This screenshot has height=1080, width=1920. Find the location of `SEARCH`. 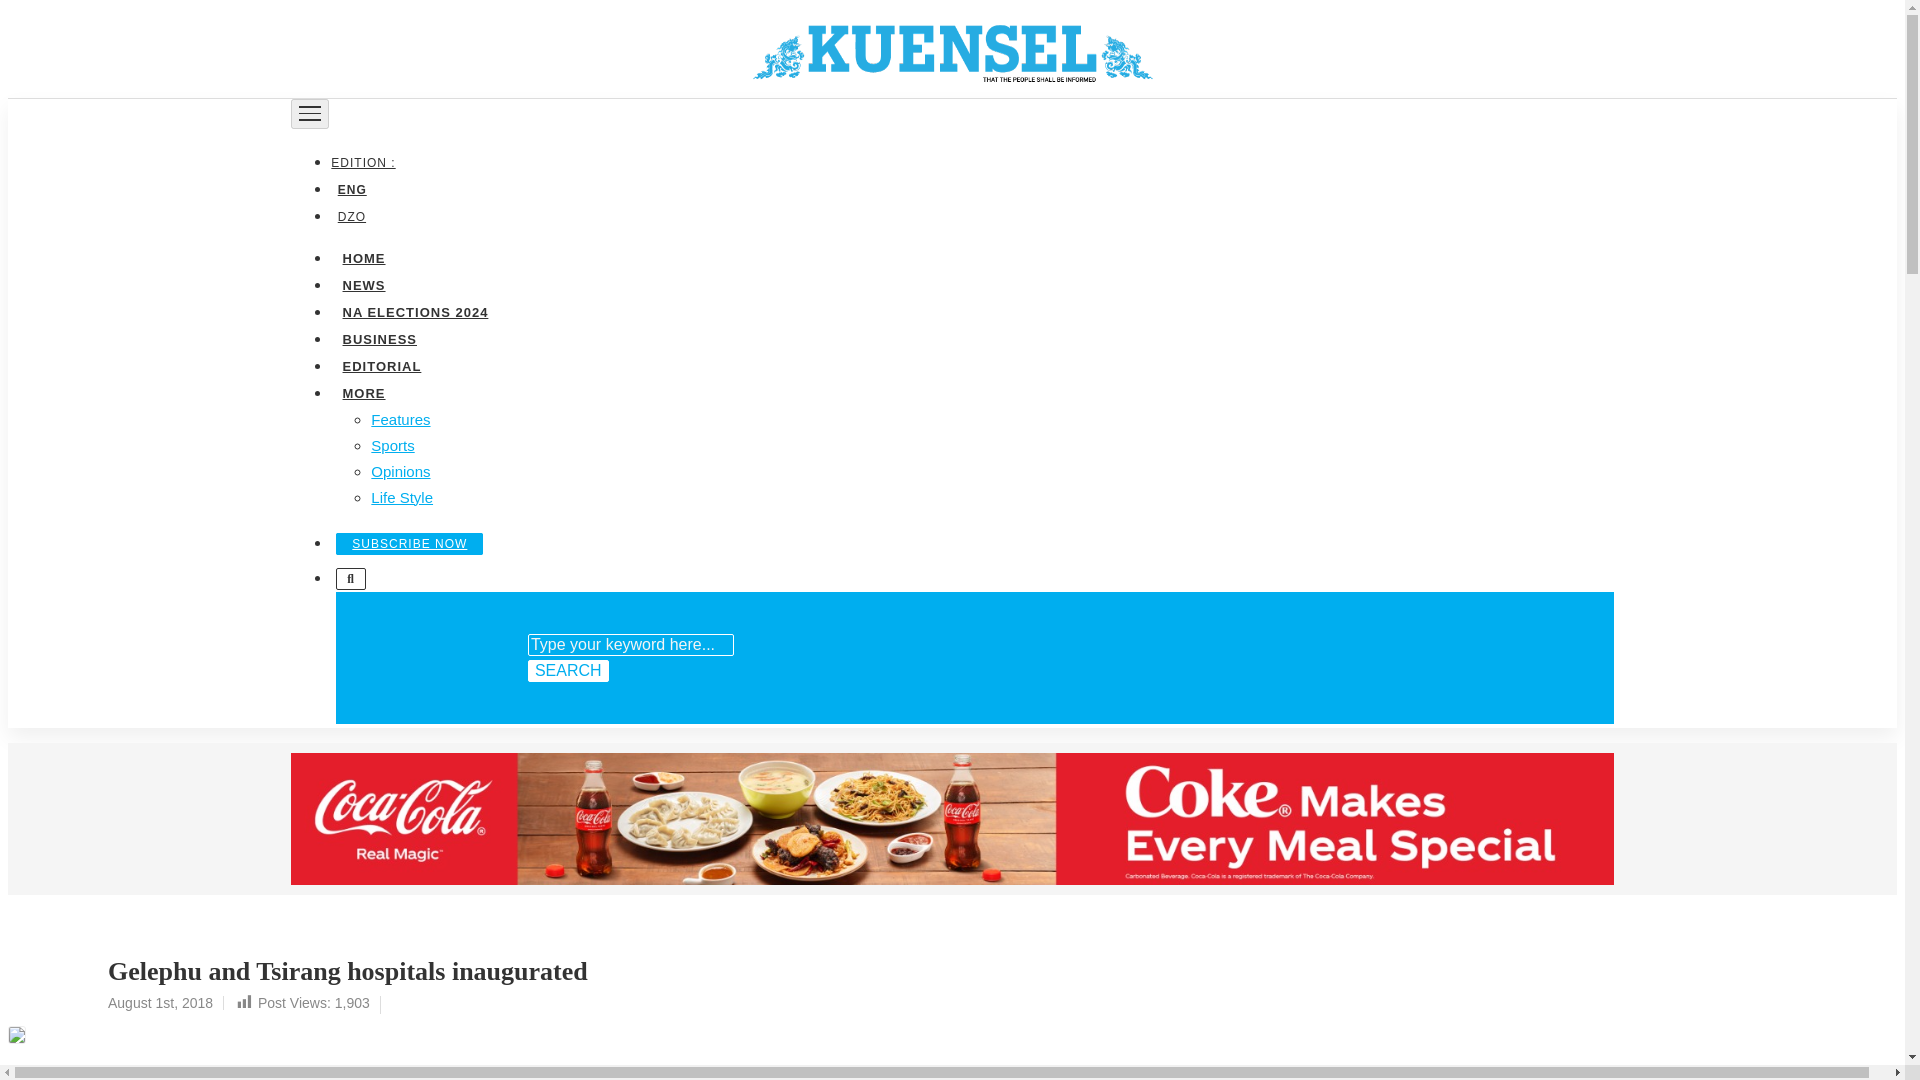

SEARCH is located at coordinates (568, 670).